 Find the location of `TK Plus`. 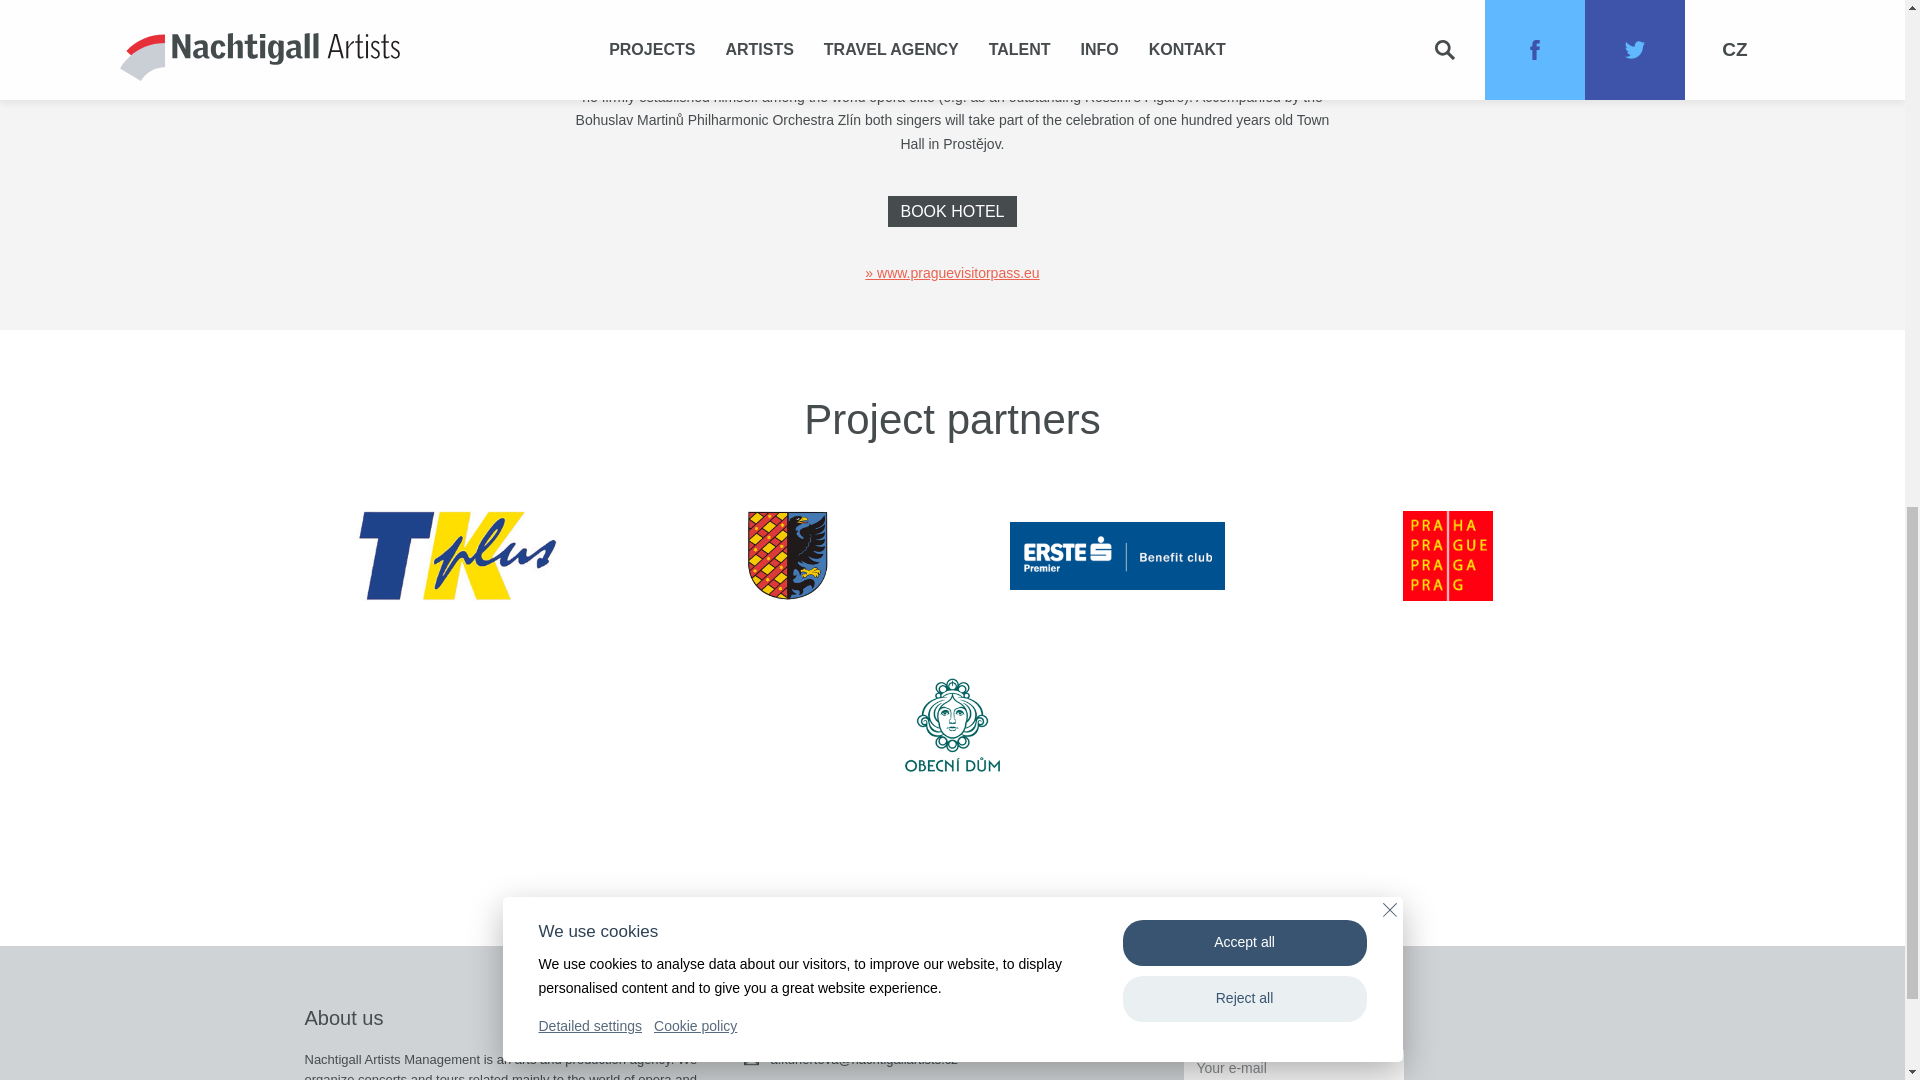

TK Plus is located at coordinates (456, 555).